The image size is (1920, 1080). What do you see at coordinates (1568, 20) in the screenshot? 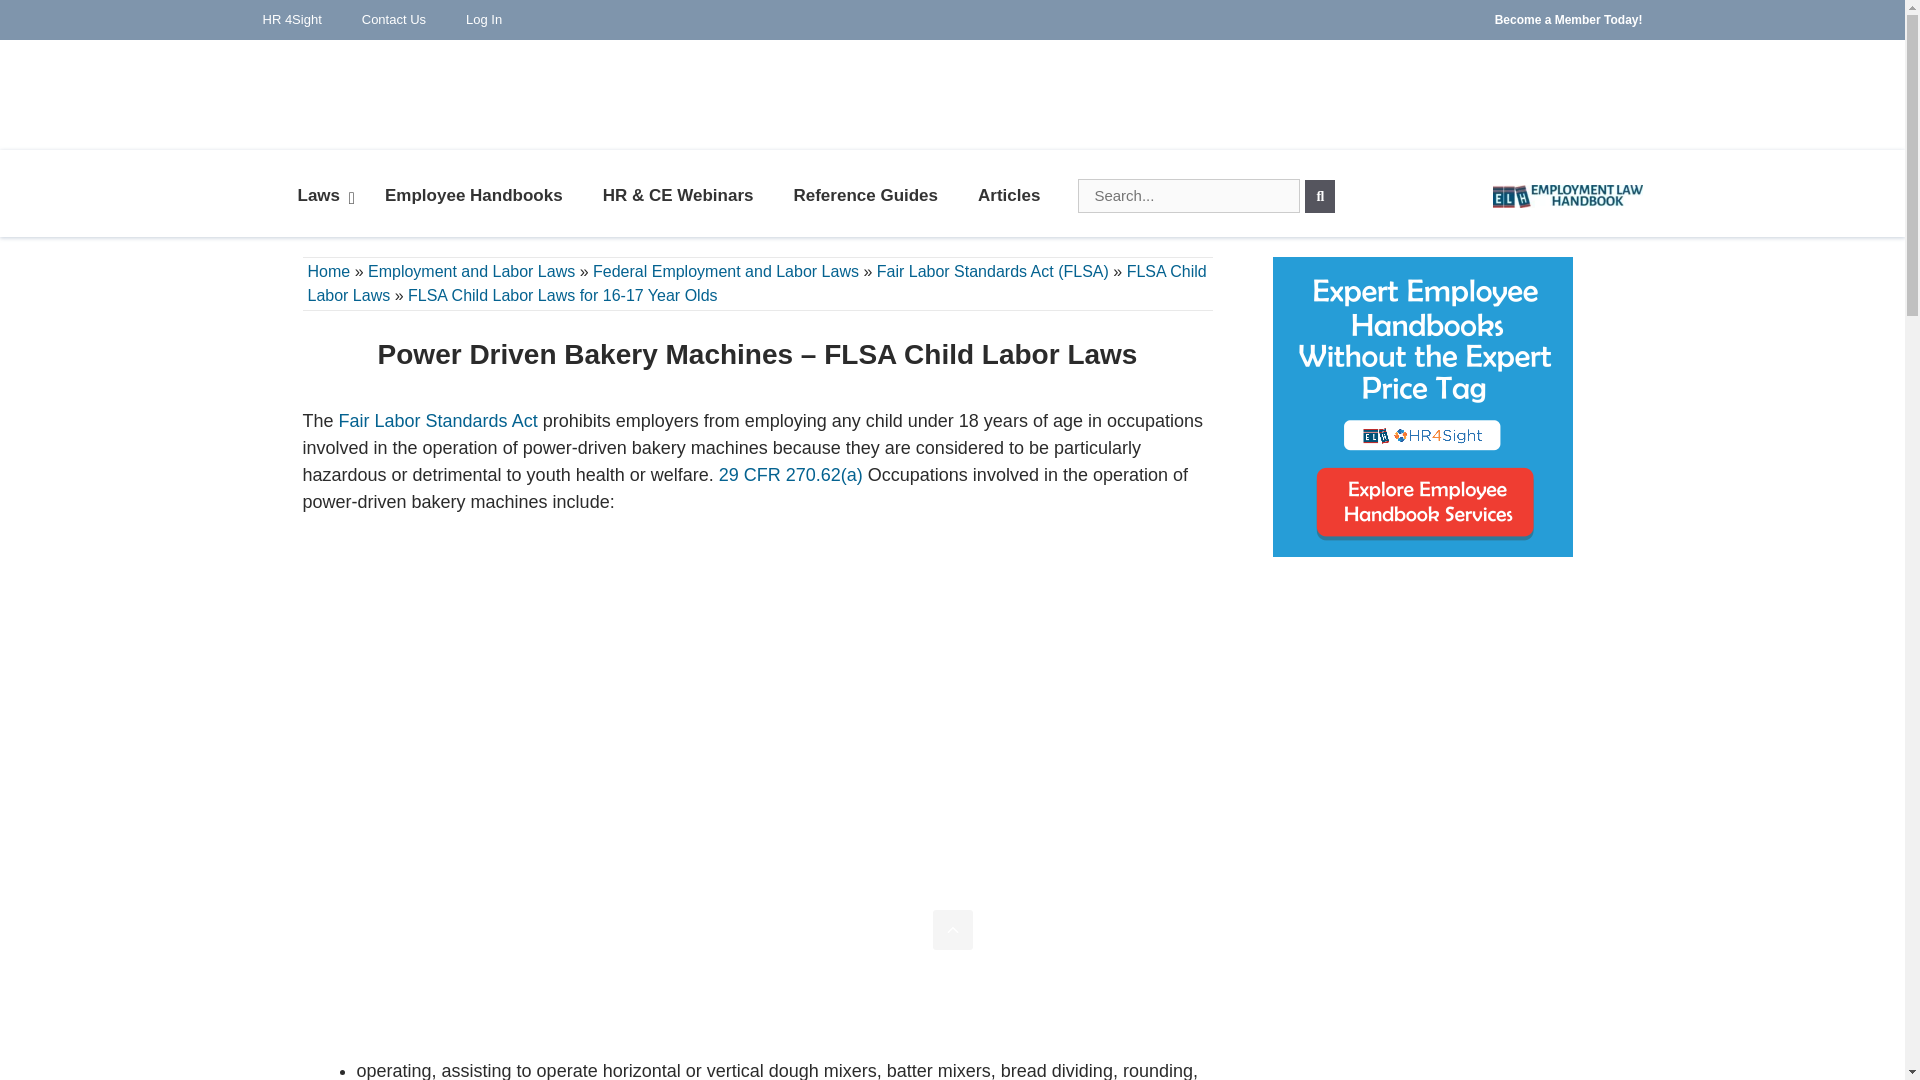
I see `Become a Member Today!` at bounding box center [1568, 20].